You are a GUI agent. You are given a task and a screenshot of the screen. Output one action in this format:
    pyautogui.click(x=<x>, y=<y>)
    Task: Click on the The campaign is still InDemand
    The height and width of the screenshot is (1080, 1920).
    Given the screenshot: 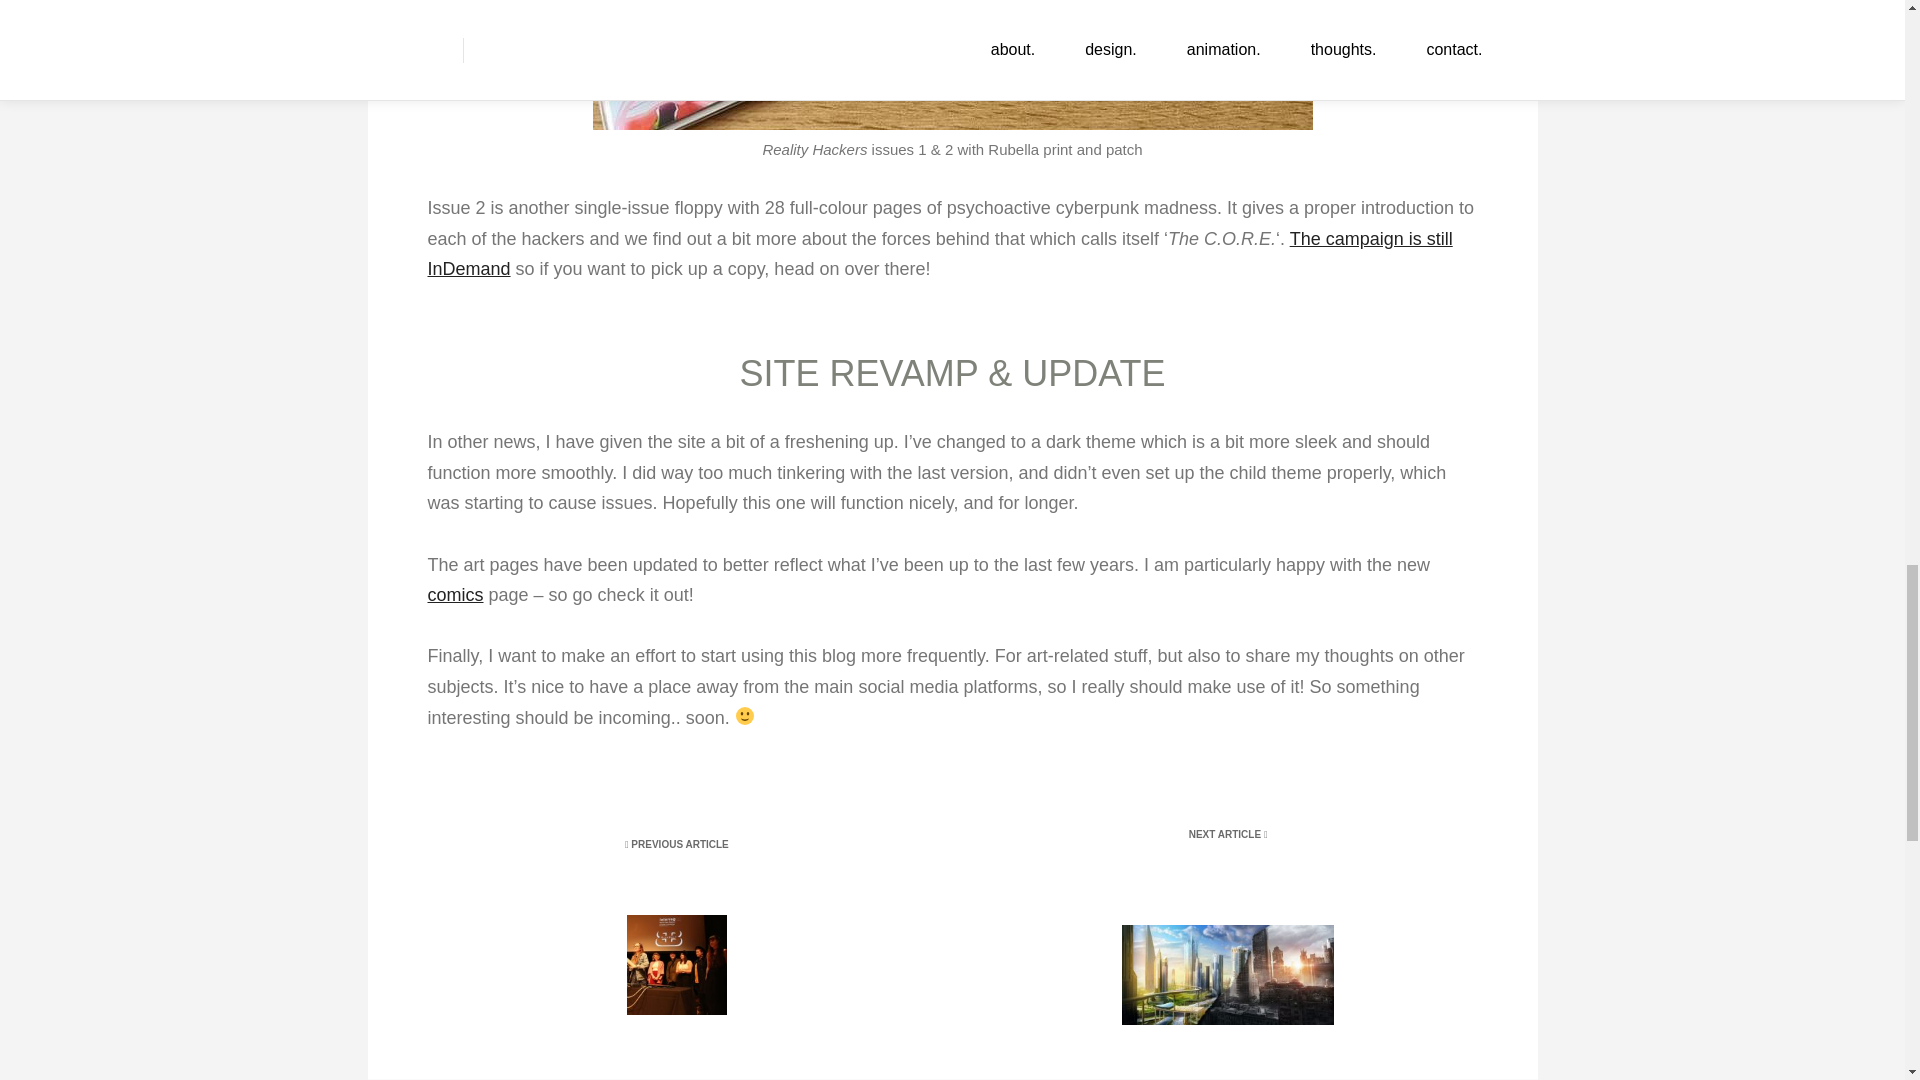 What is the action you would take?
    pyautogui.click(x=940, y=254)
    